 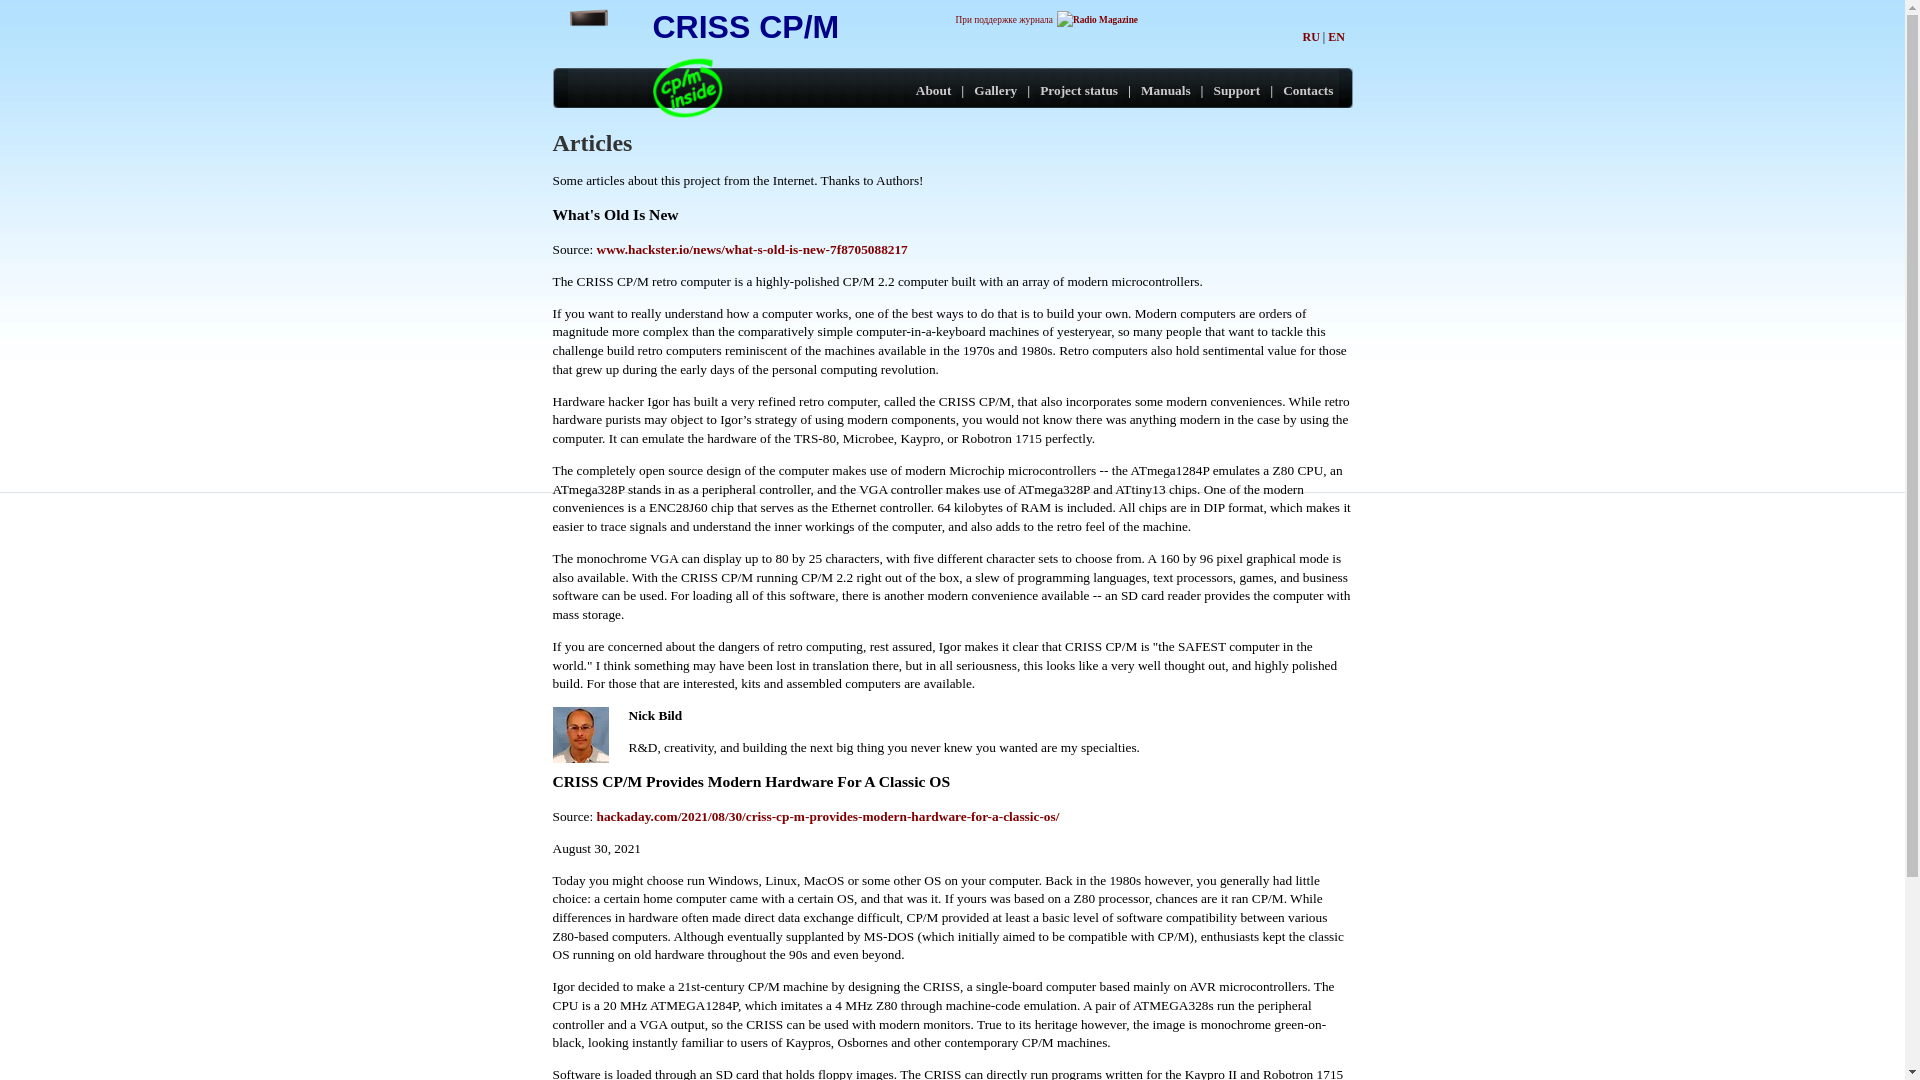 I want to click on Contacts, so click(x=1307, y=90).